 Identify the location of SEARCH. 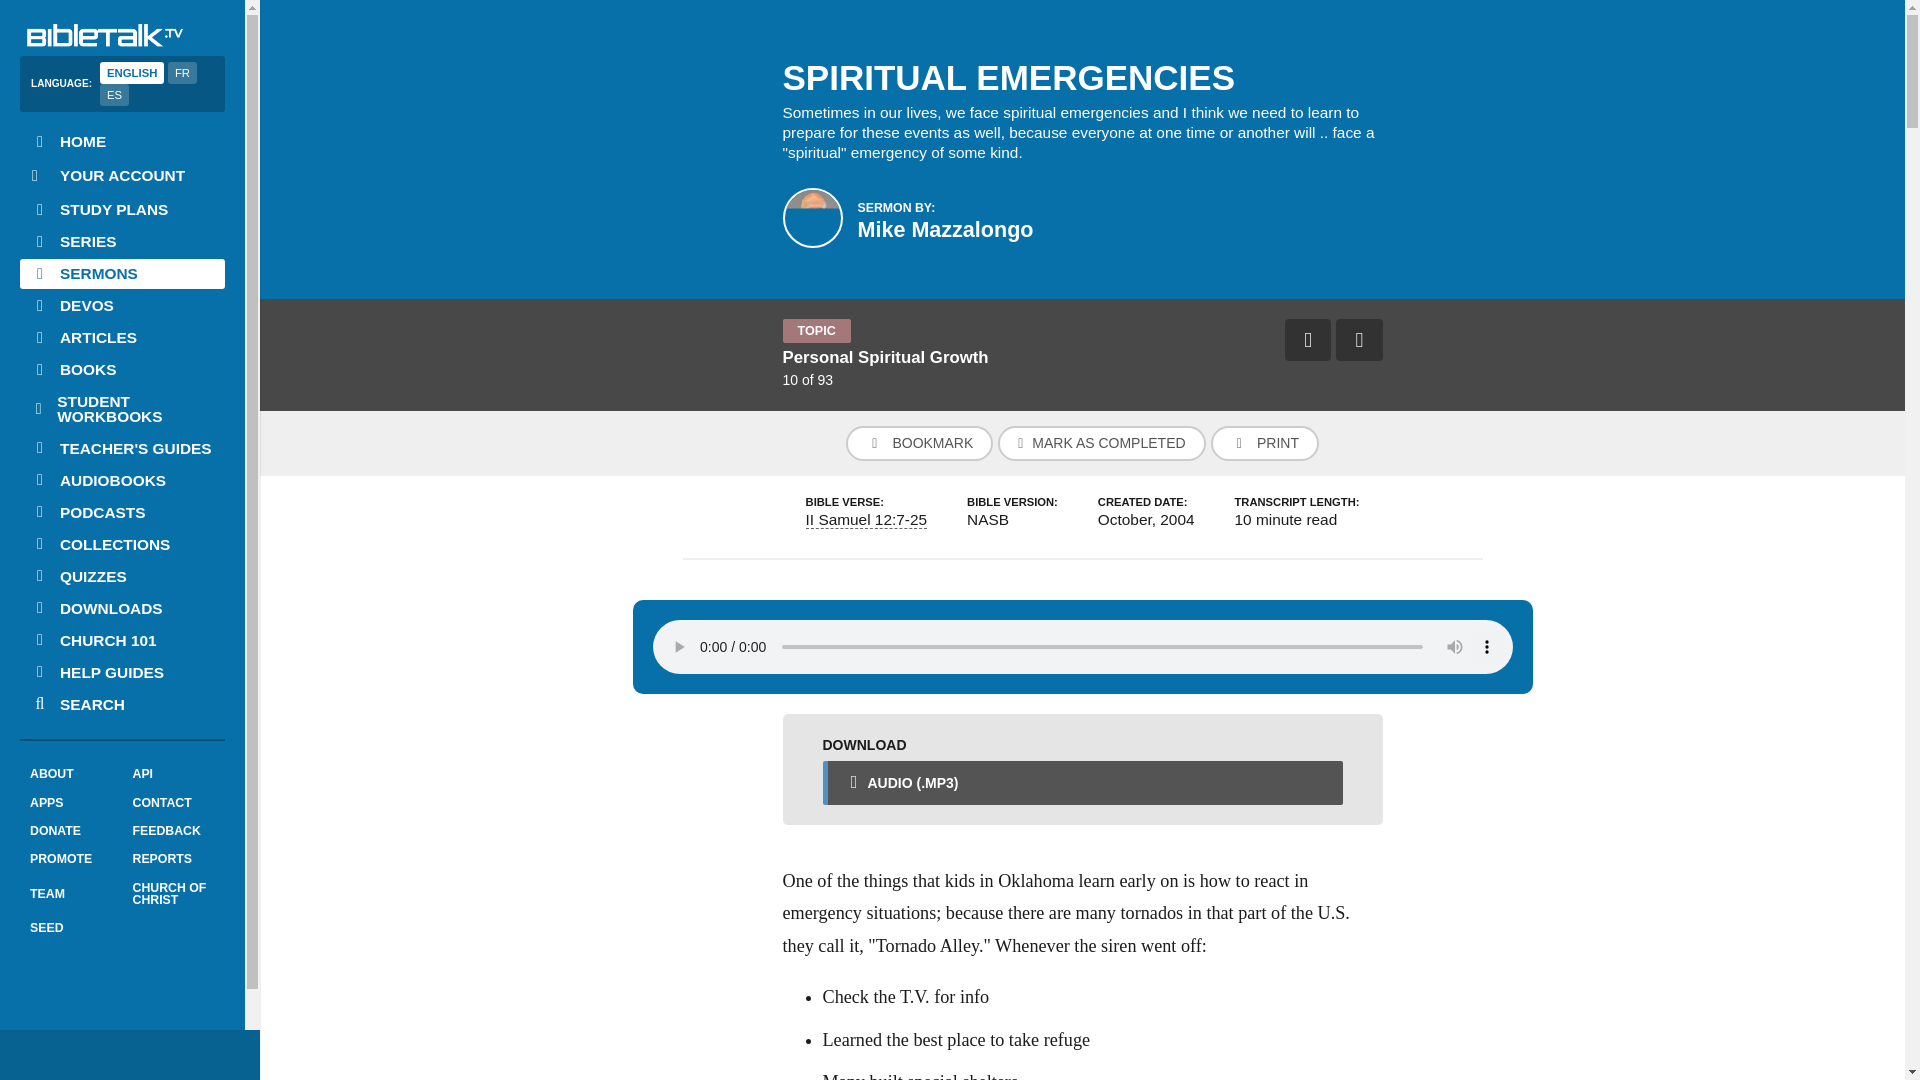
(122, 704).